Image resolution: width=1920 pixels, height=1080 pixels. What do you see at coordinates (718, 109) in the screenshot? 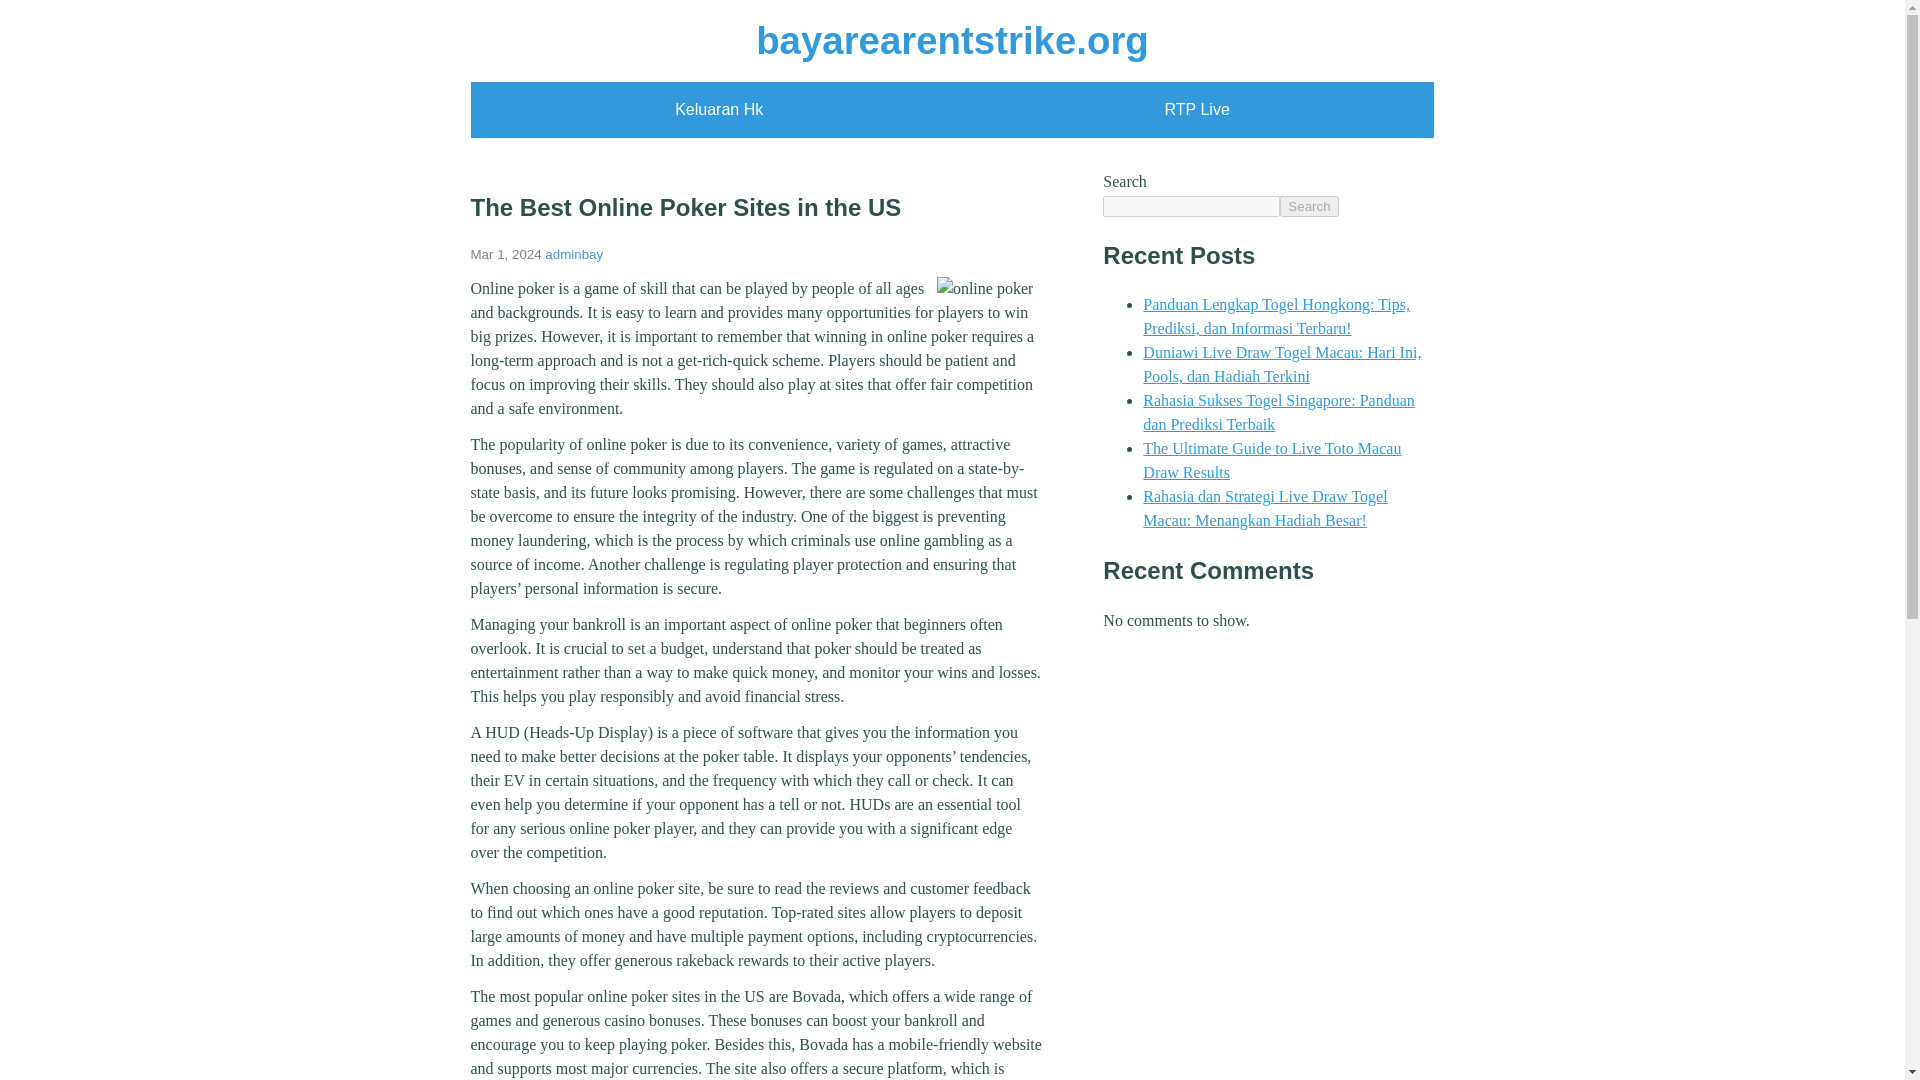
I see `Keluaran Hk` at bounding box center [718, 109].